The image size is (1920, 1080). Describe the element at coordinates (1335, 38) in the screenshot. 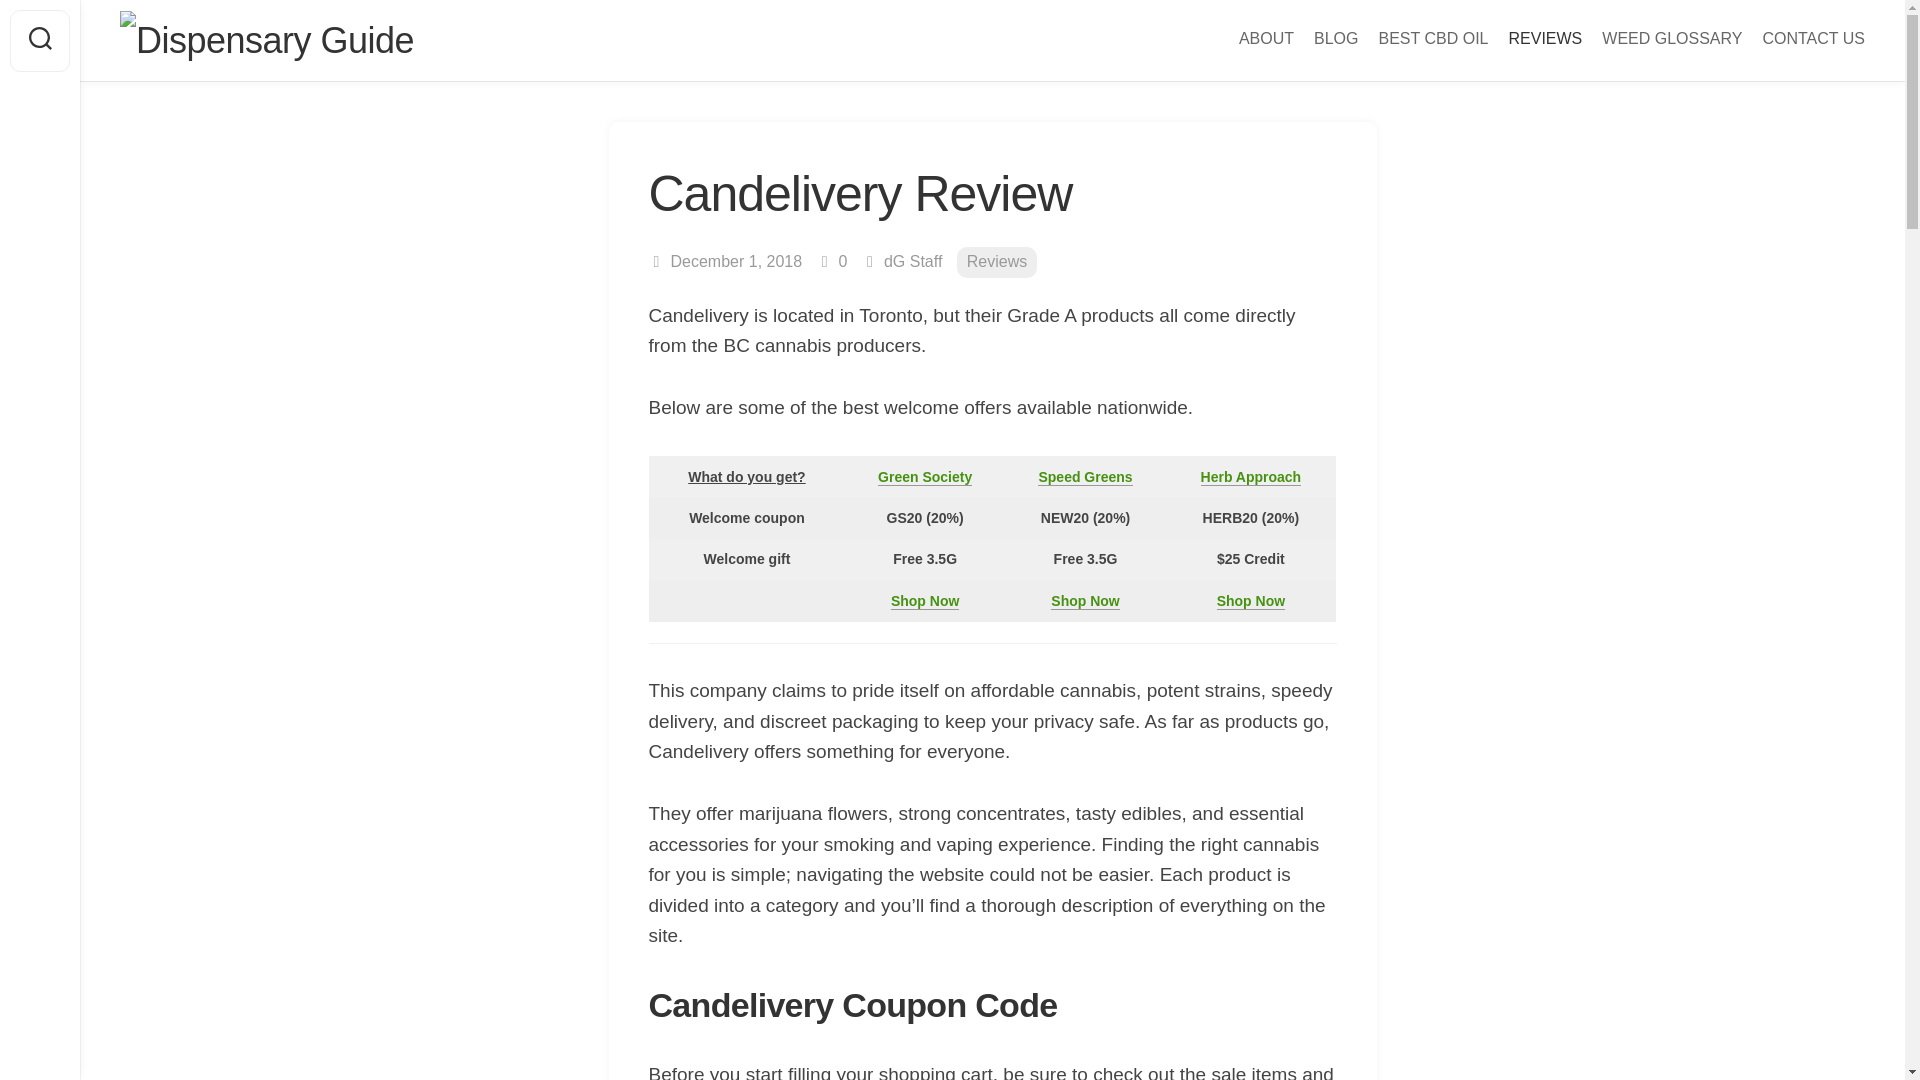

I see `BLOG` at that location.